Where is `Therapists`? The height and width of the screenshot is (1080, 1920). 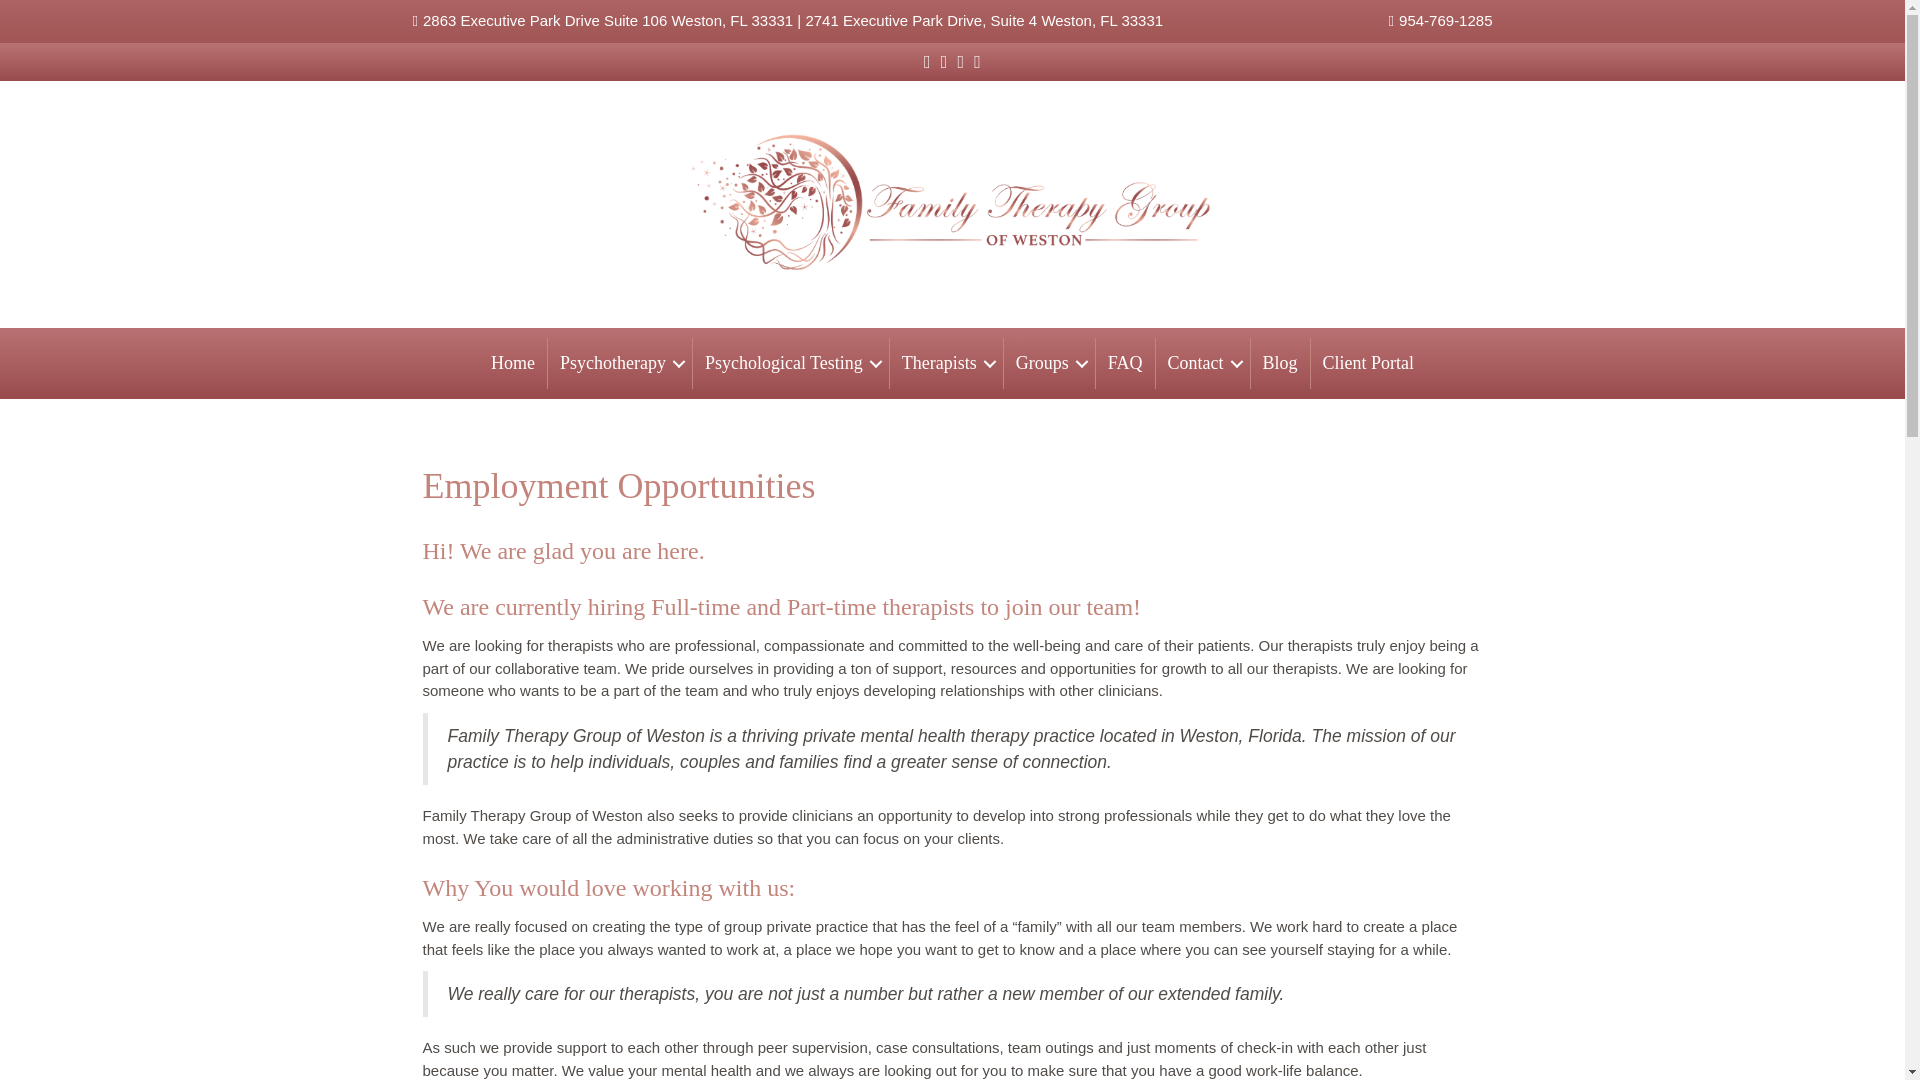
Therapists is located at coordinates (946, 363).